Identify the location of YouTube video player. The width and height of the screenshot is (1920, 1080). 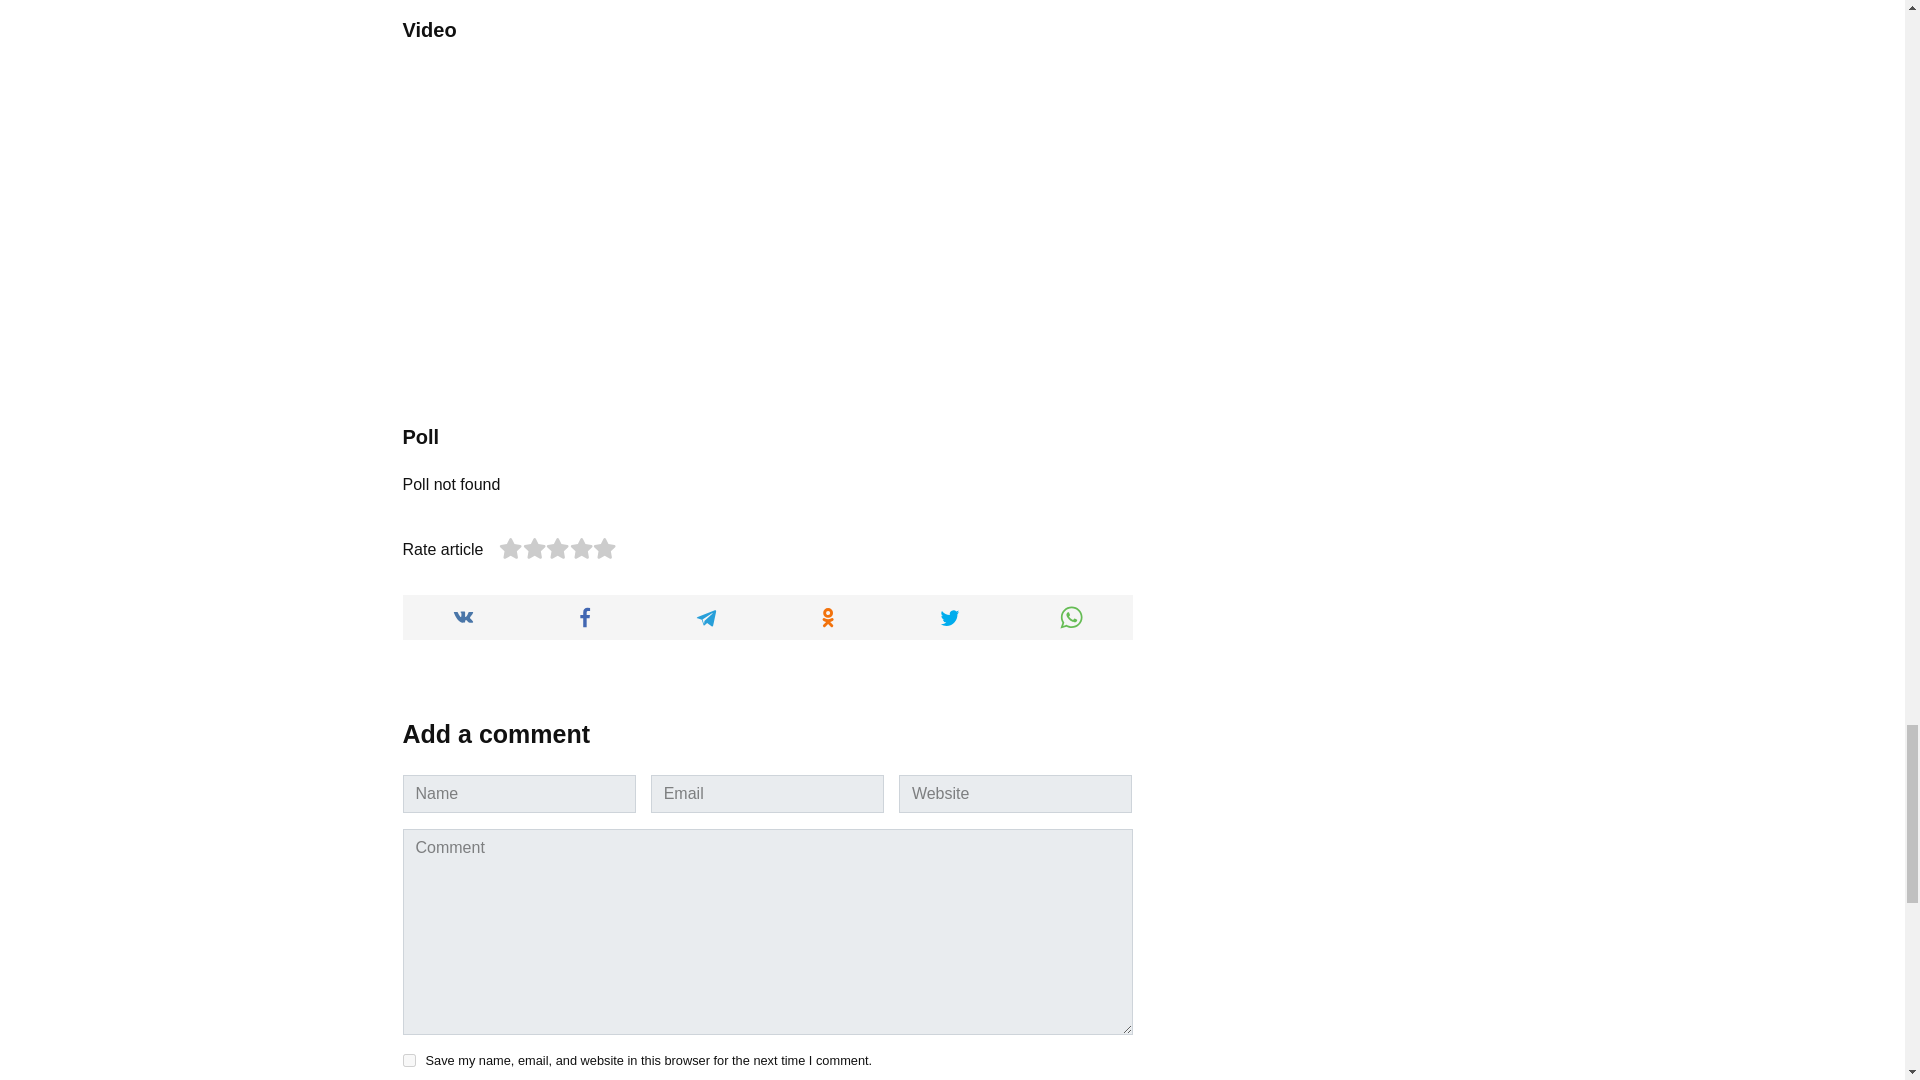
(681, 221).